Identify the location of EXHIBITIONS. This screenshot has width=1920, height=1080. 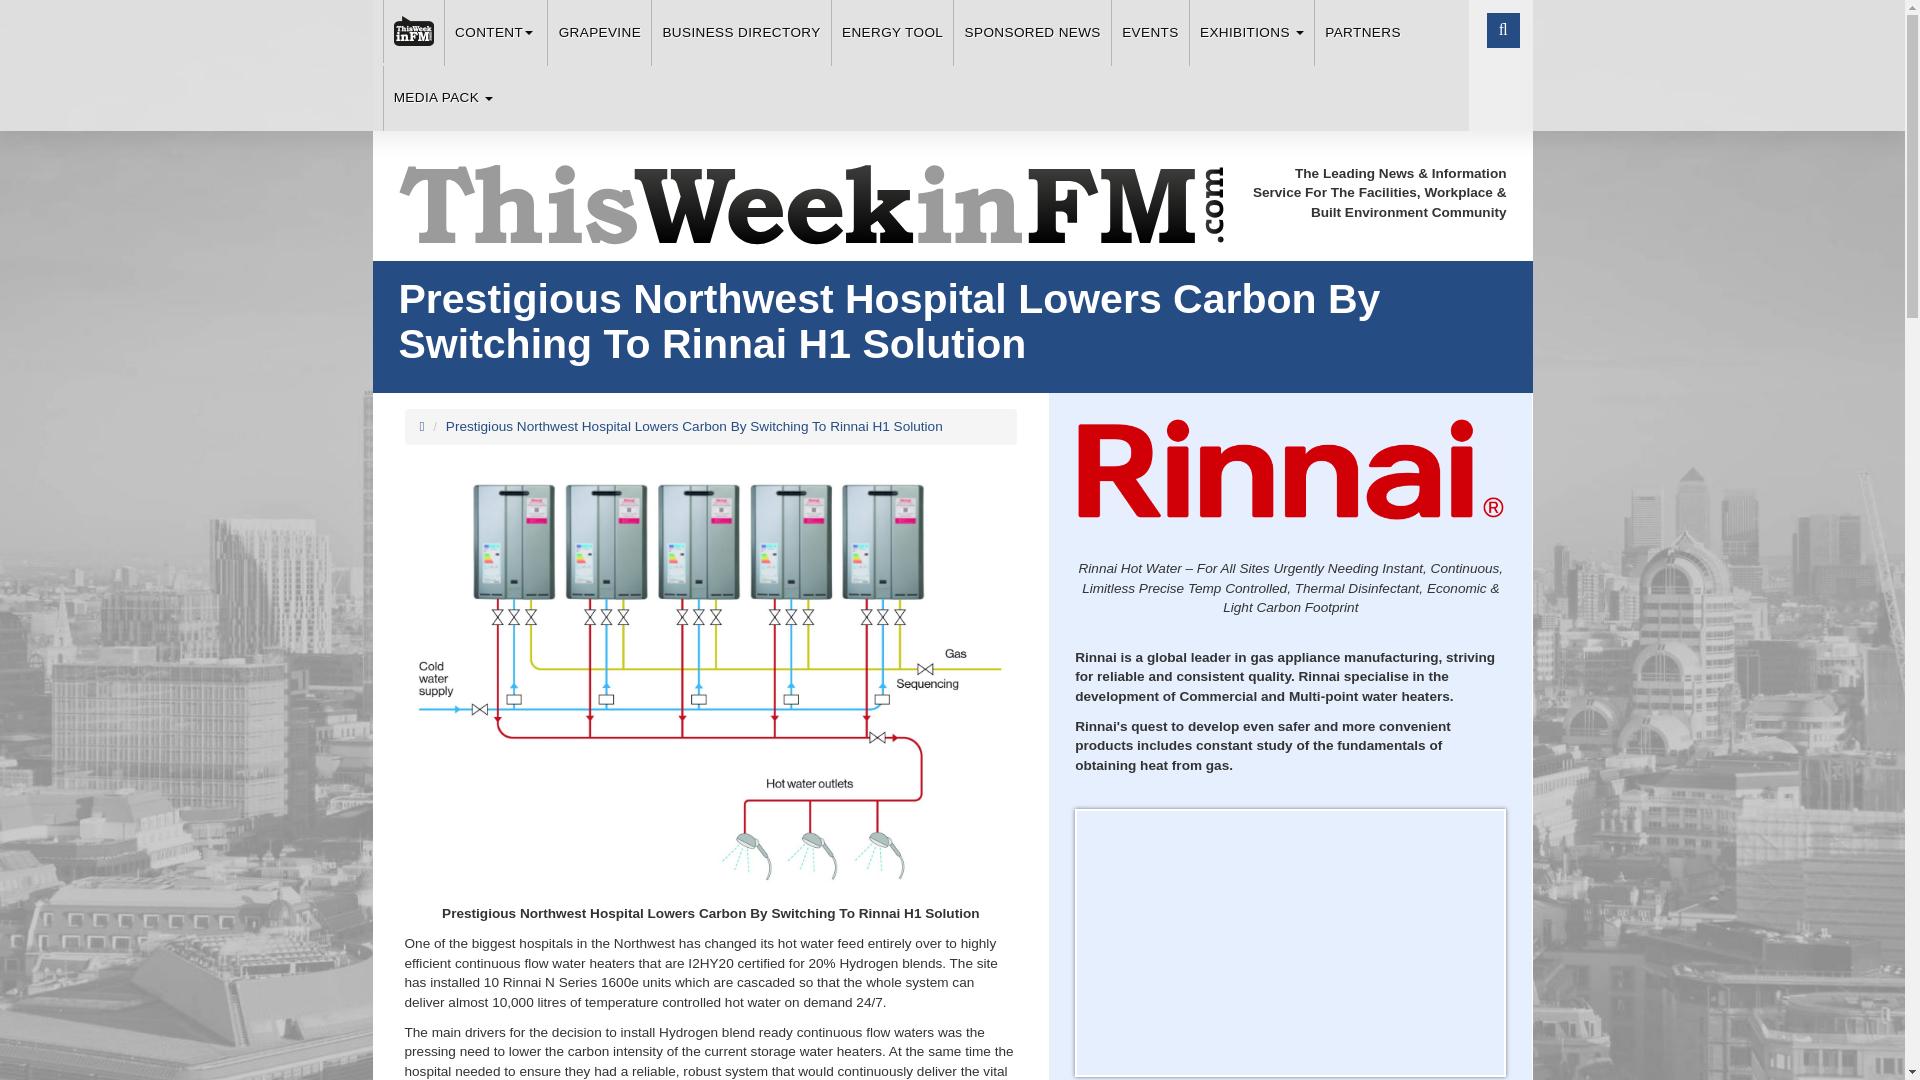
(1250, 32).